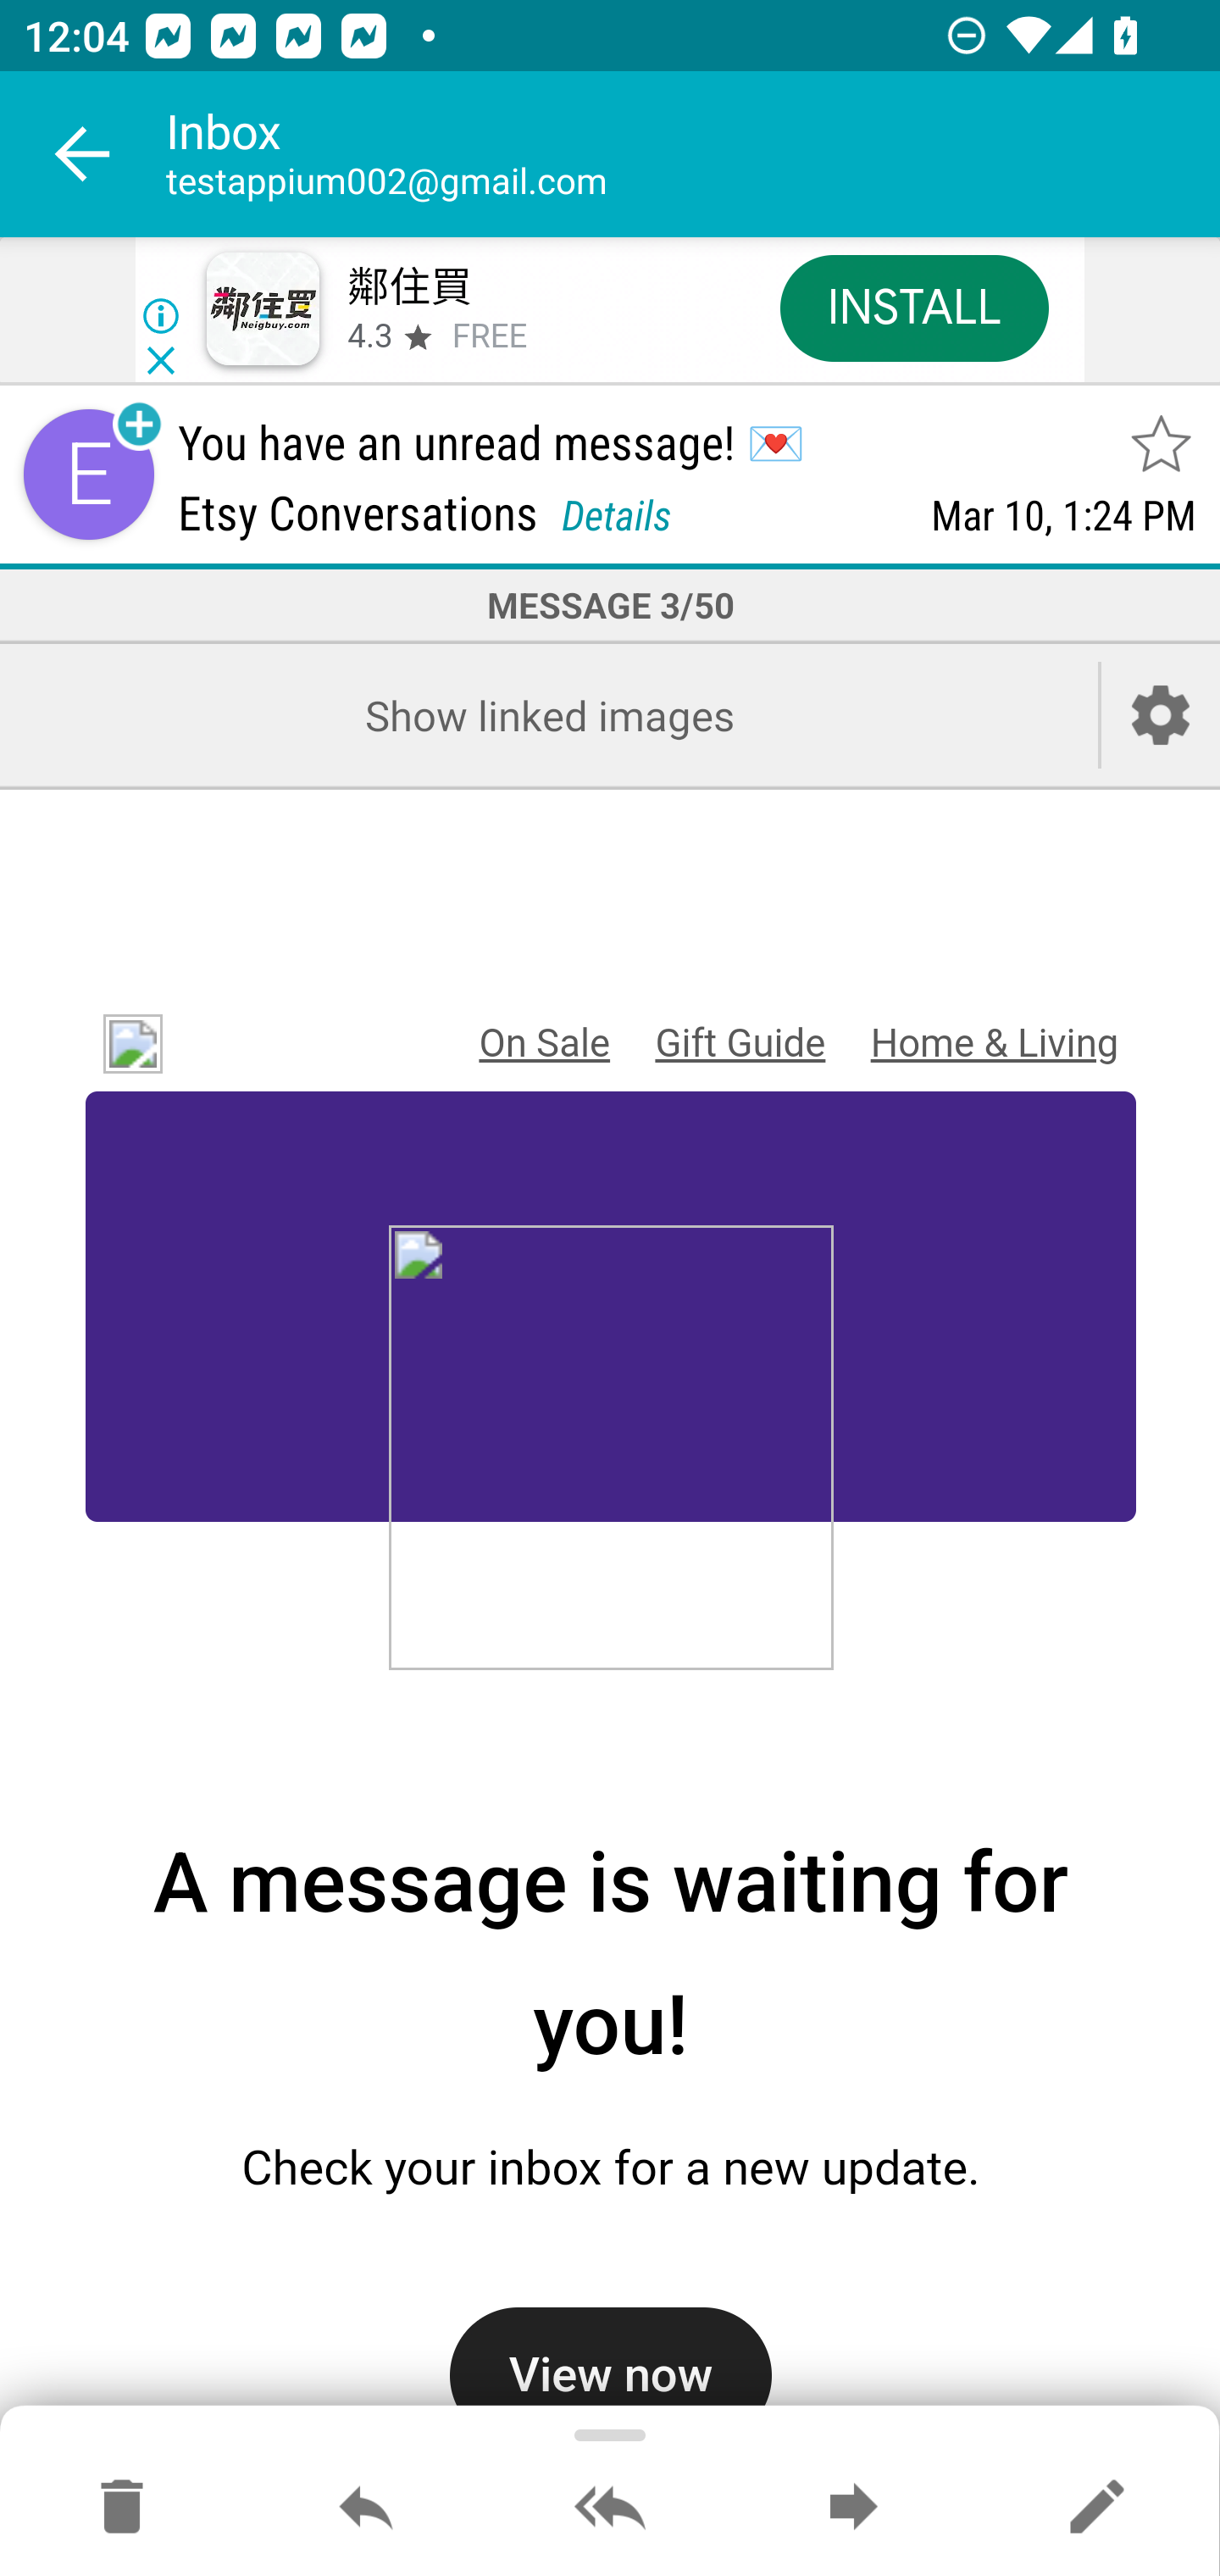  I want to click on 4.3, so click(369, 337).